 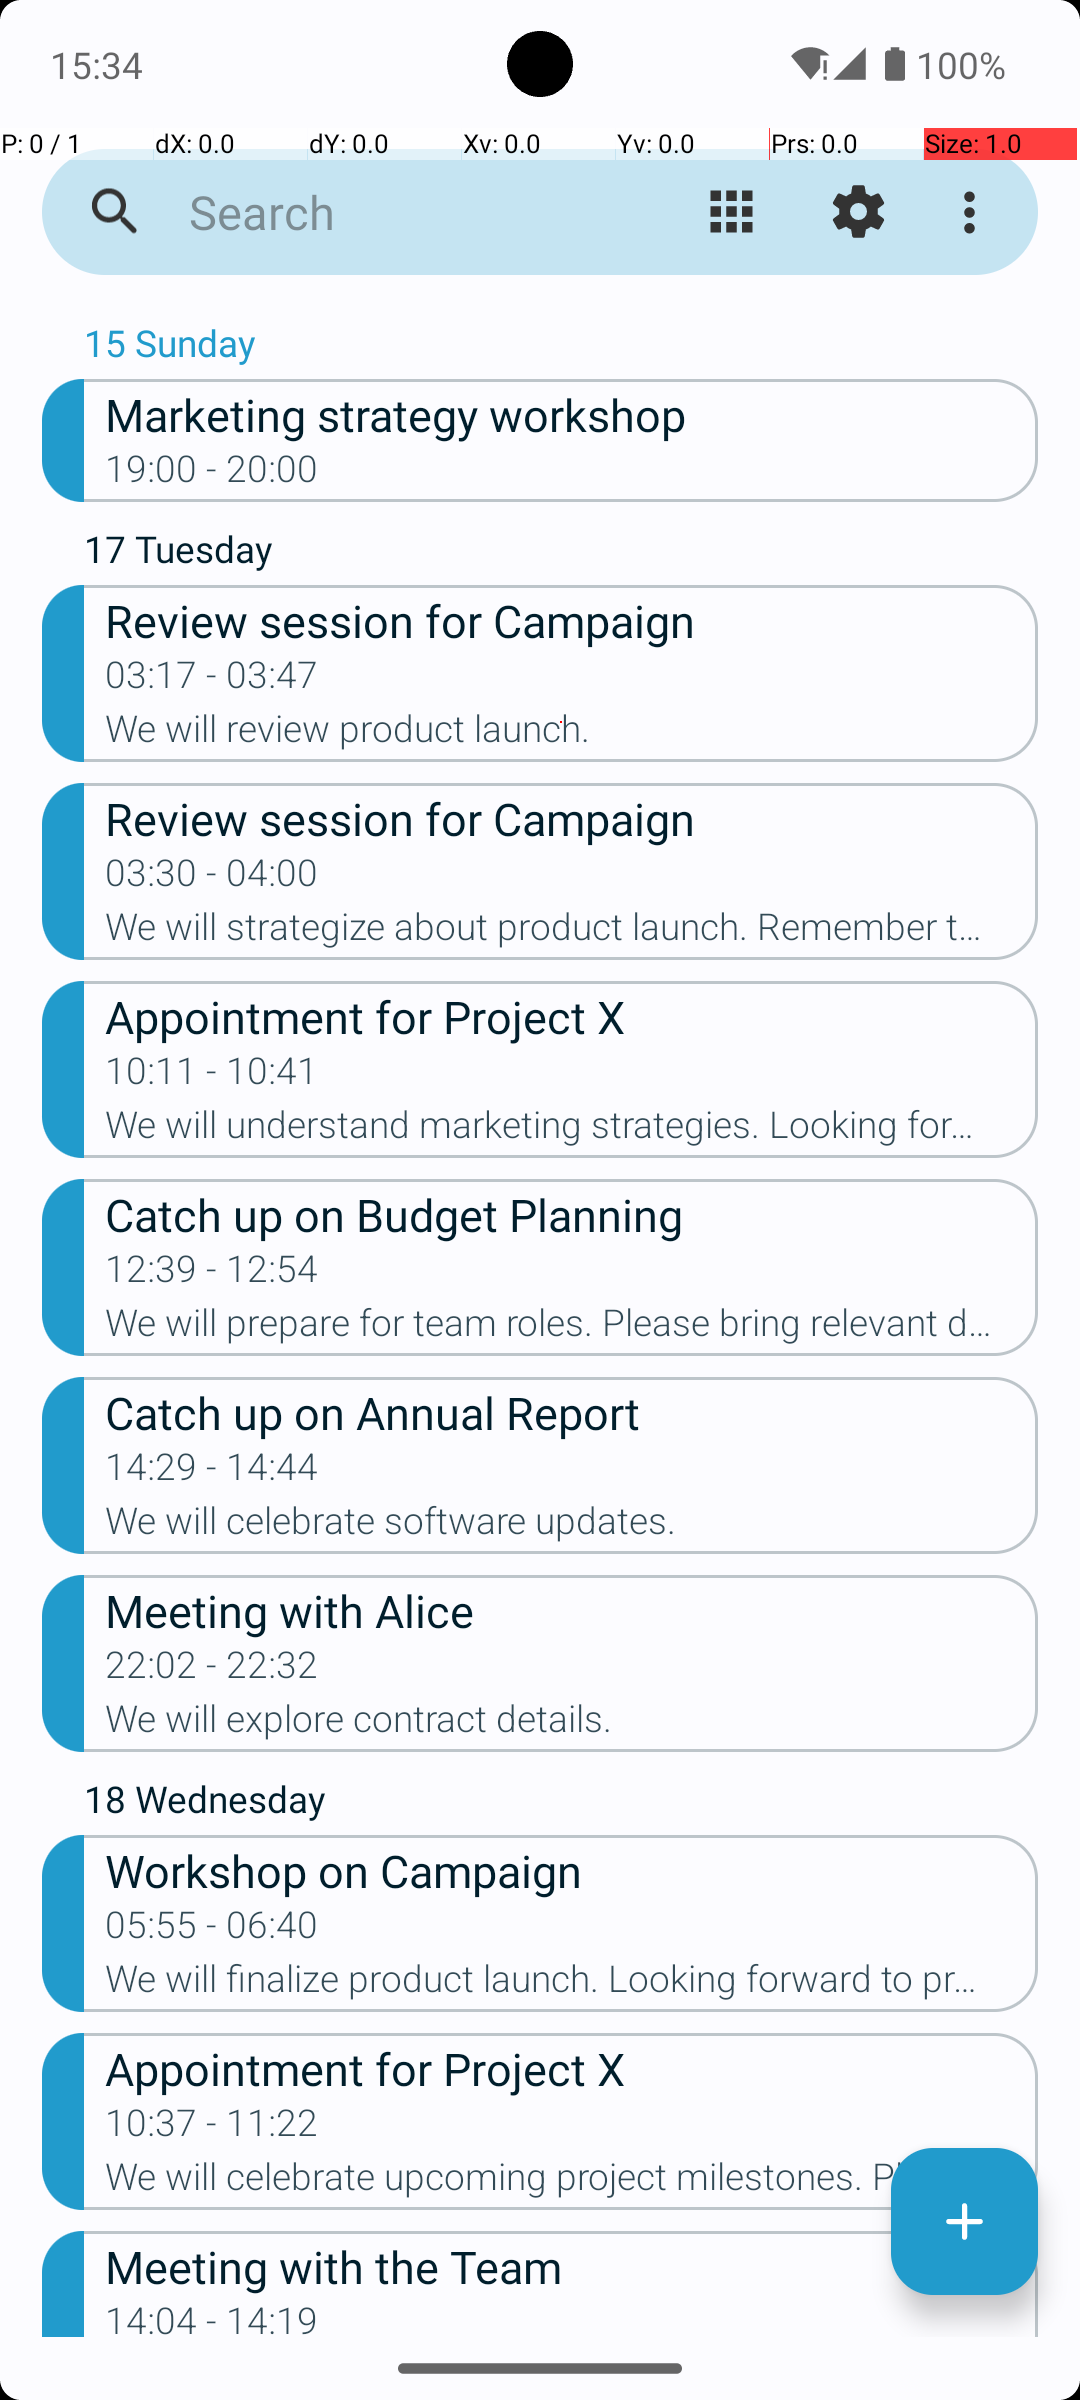 I want to click on We will strategize about product launch. Remember to confirm attendance., so click(x=572, y=933).